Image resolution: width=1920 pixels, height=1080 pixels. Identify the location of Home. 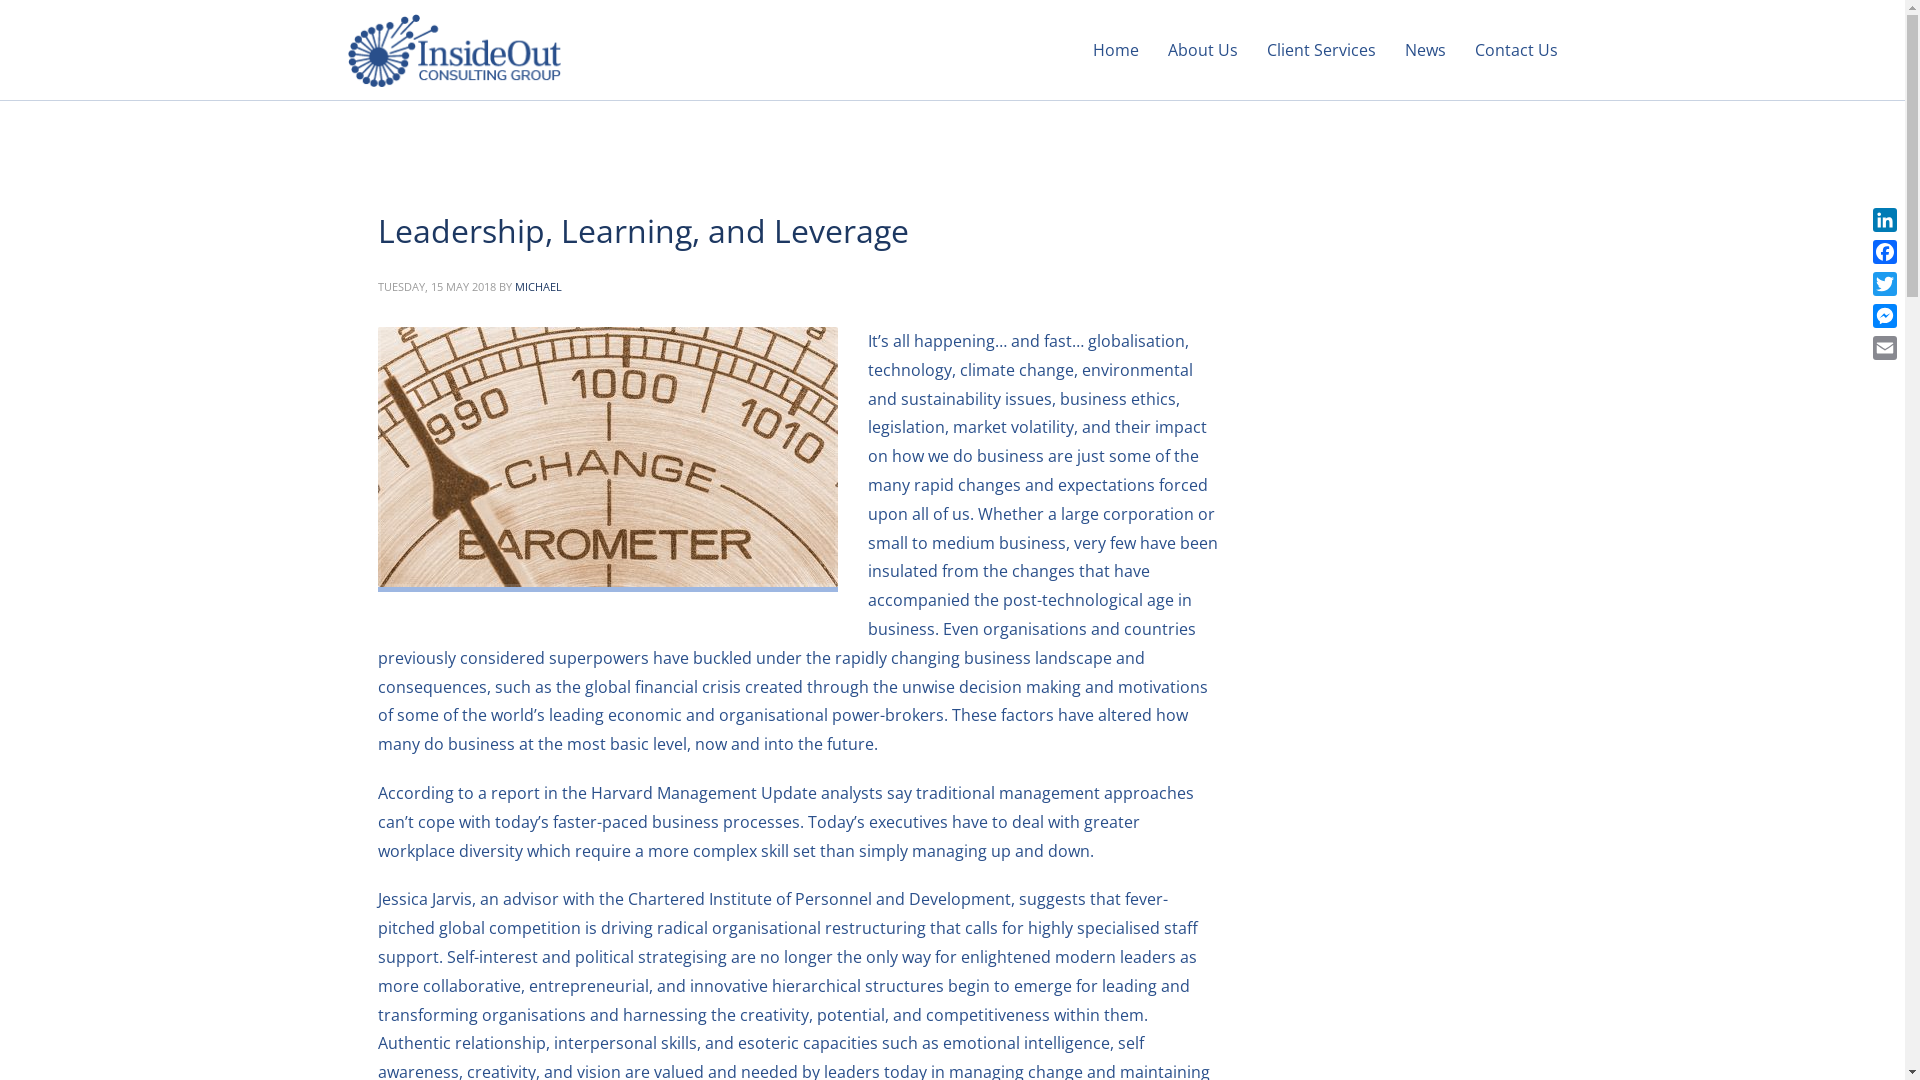
(1115, 50).